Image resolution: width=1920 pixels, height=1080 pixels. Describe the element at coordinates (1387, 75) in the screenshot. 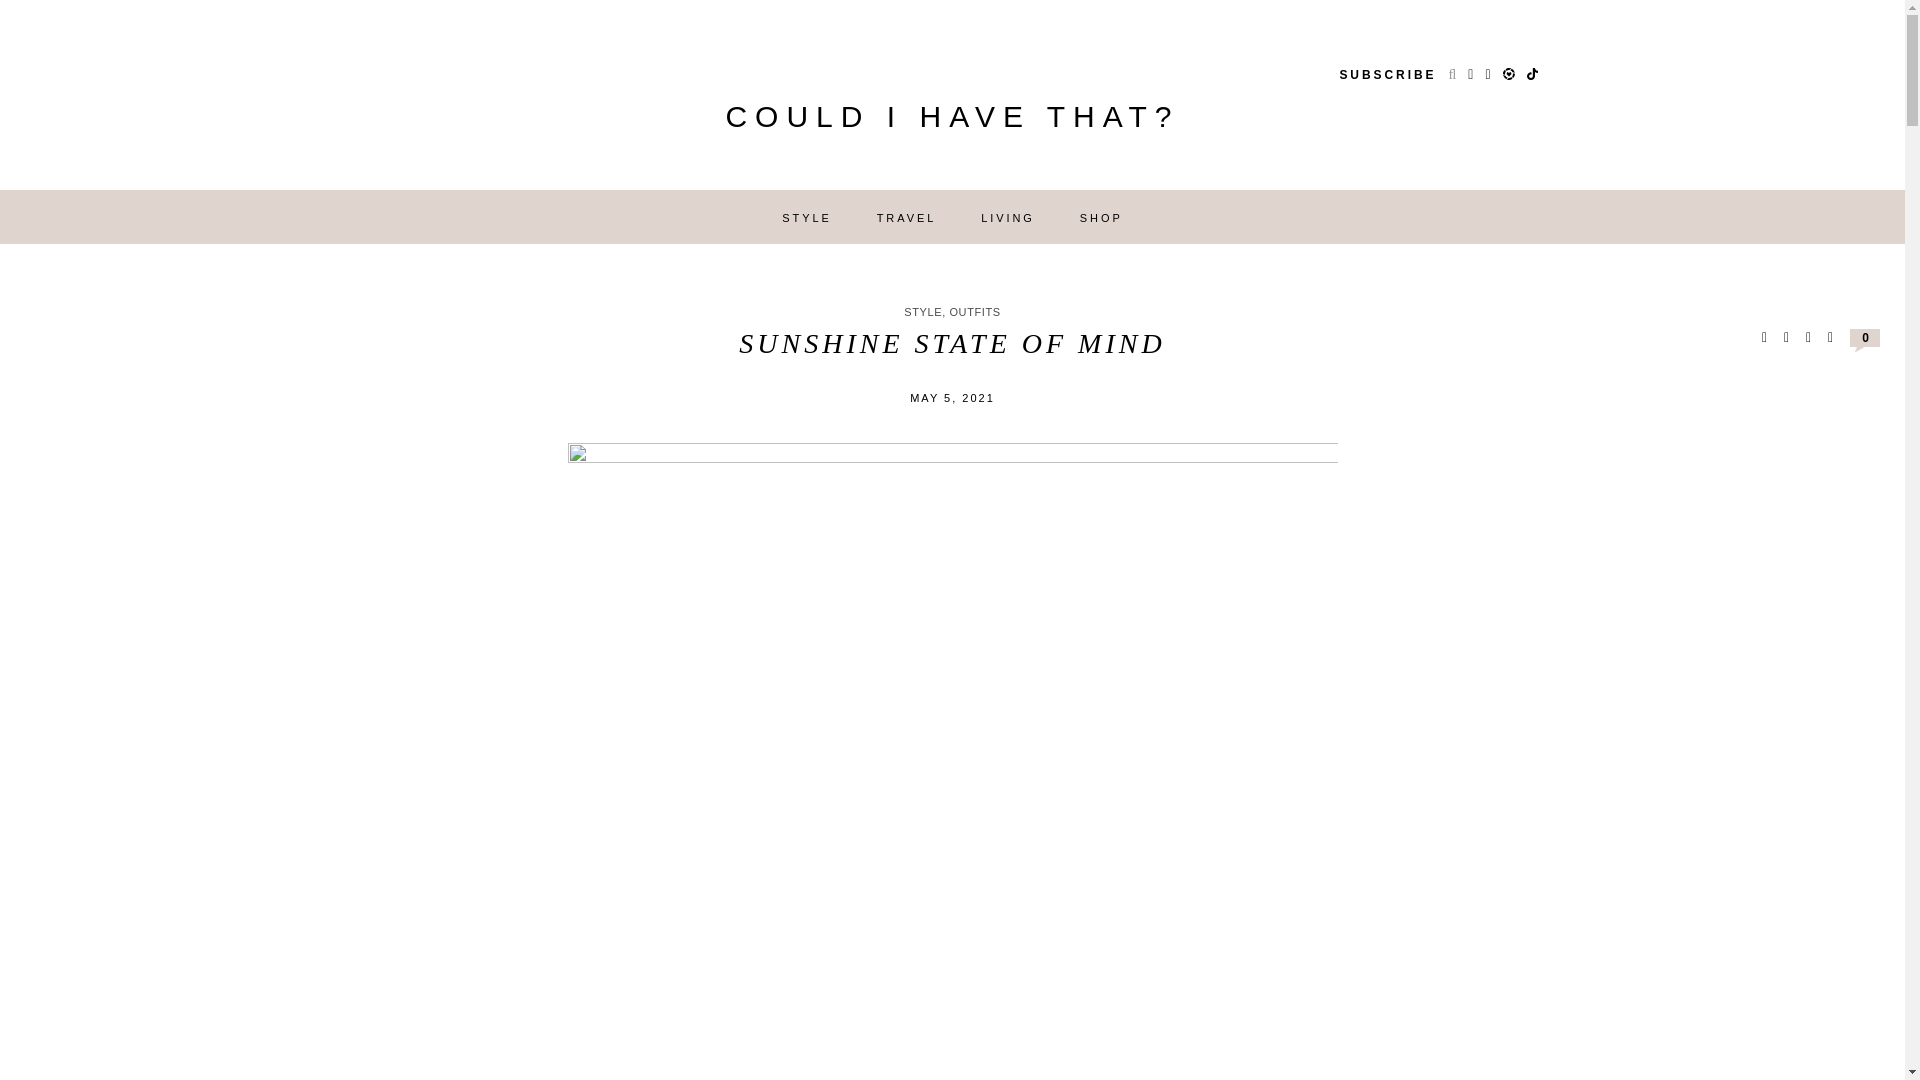

I see `SUBSCRIBE` at that location.